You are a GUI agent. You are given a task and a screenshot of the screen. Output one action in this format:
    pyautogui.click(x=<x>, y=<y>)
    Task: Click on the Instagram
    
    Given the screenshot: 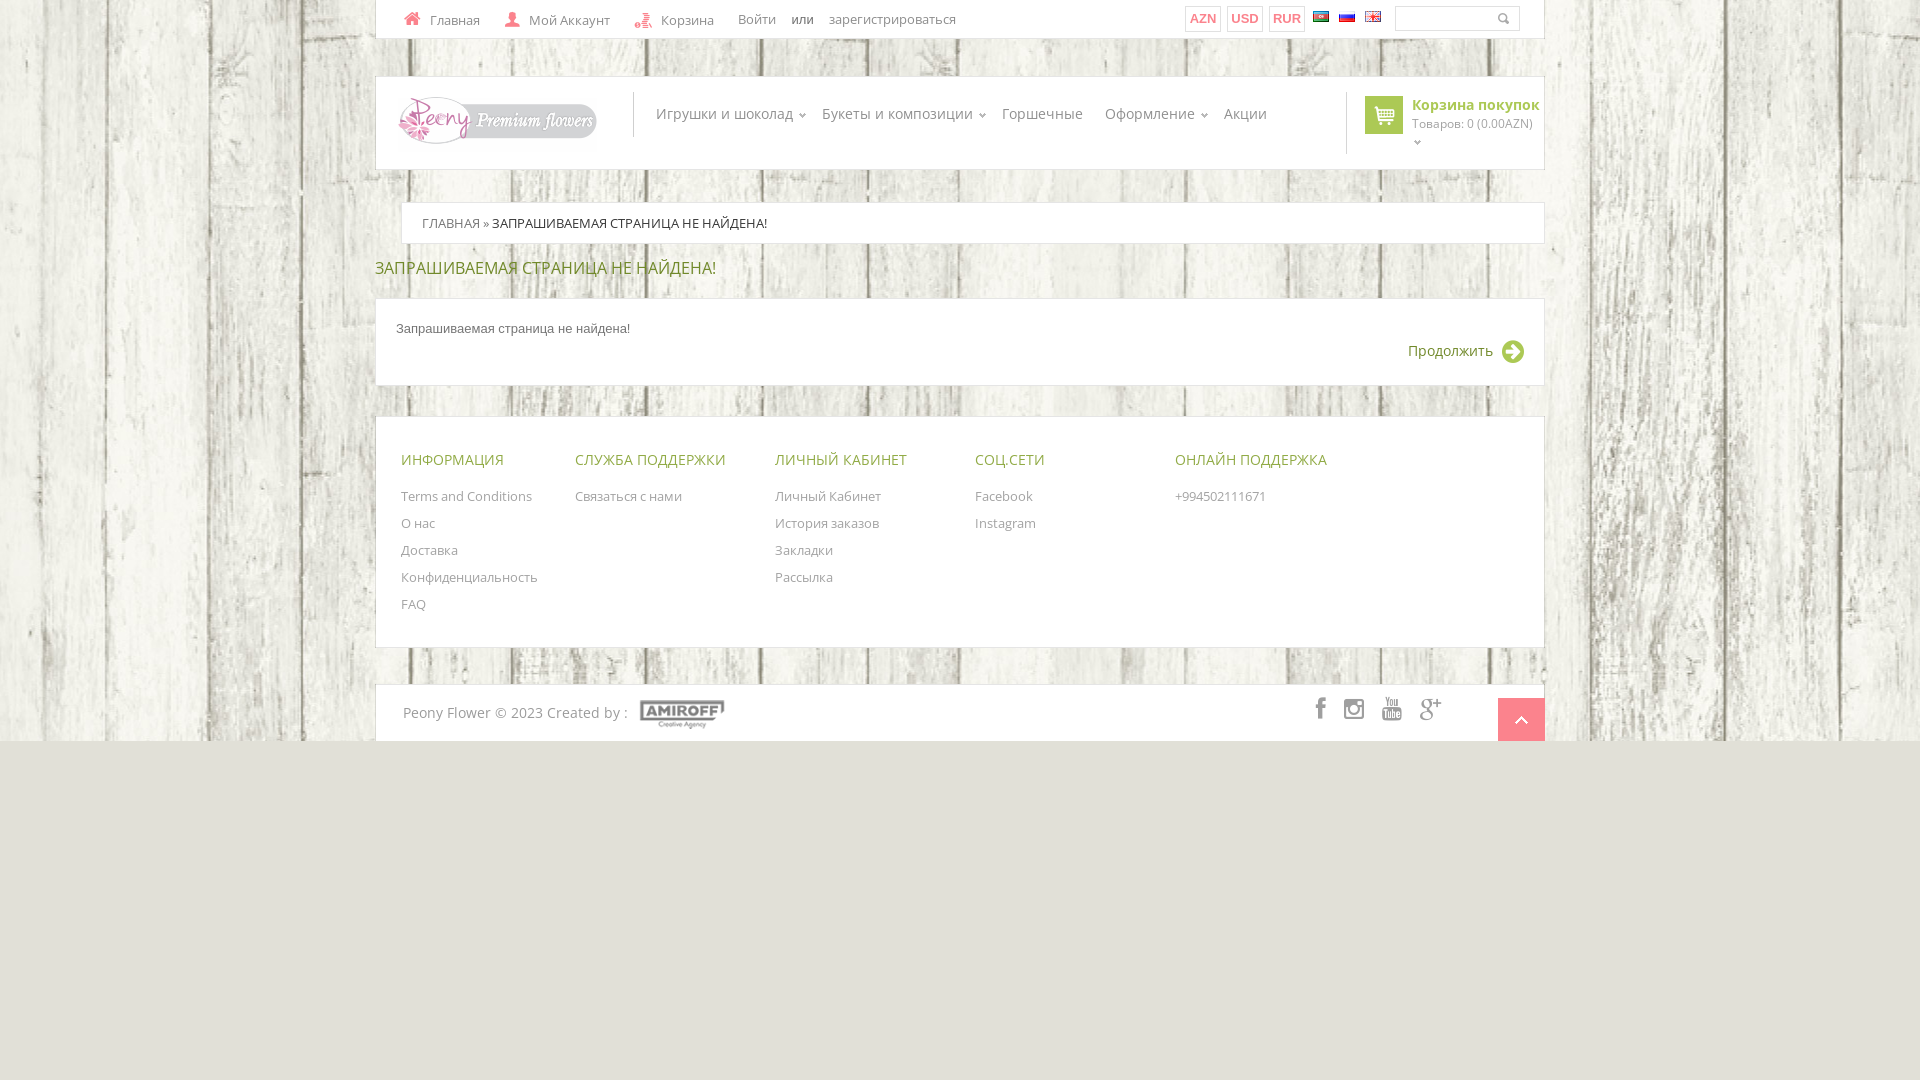 What is the action you would take?
    pyautogui.click(x=1006, y=523)
    